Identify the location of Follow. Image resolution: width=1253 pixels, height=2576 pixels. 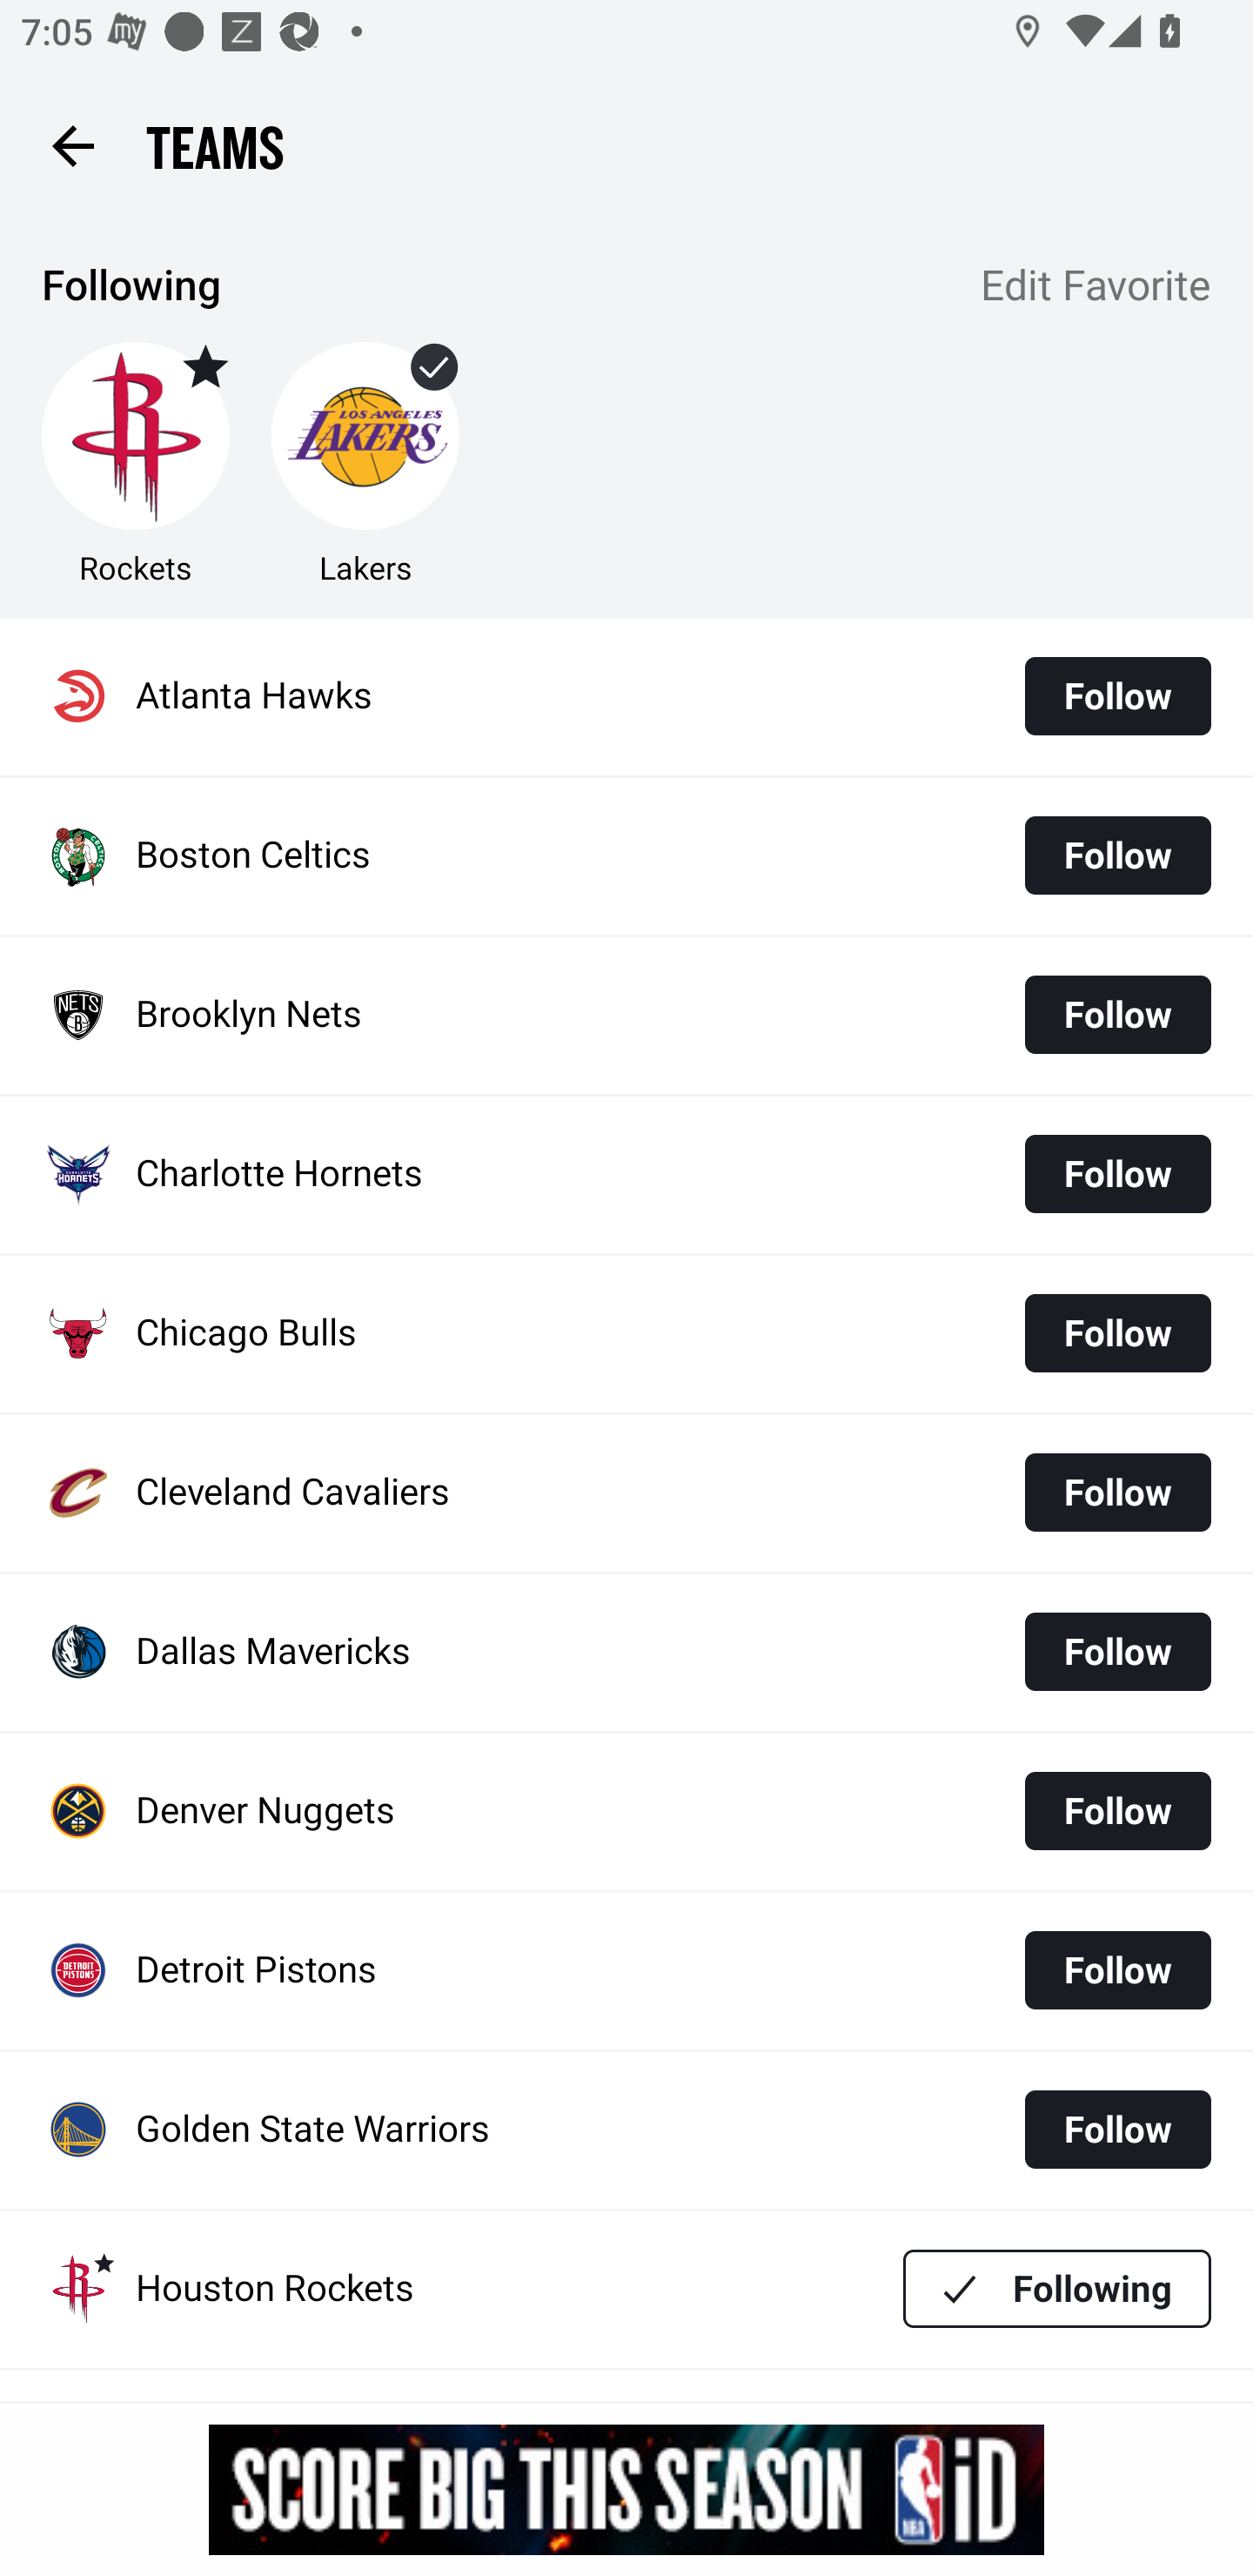
(1117, 1173).